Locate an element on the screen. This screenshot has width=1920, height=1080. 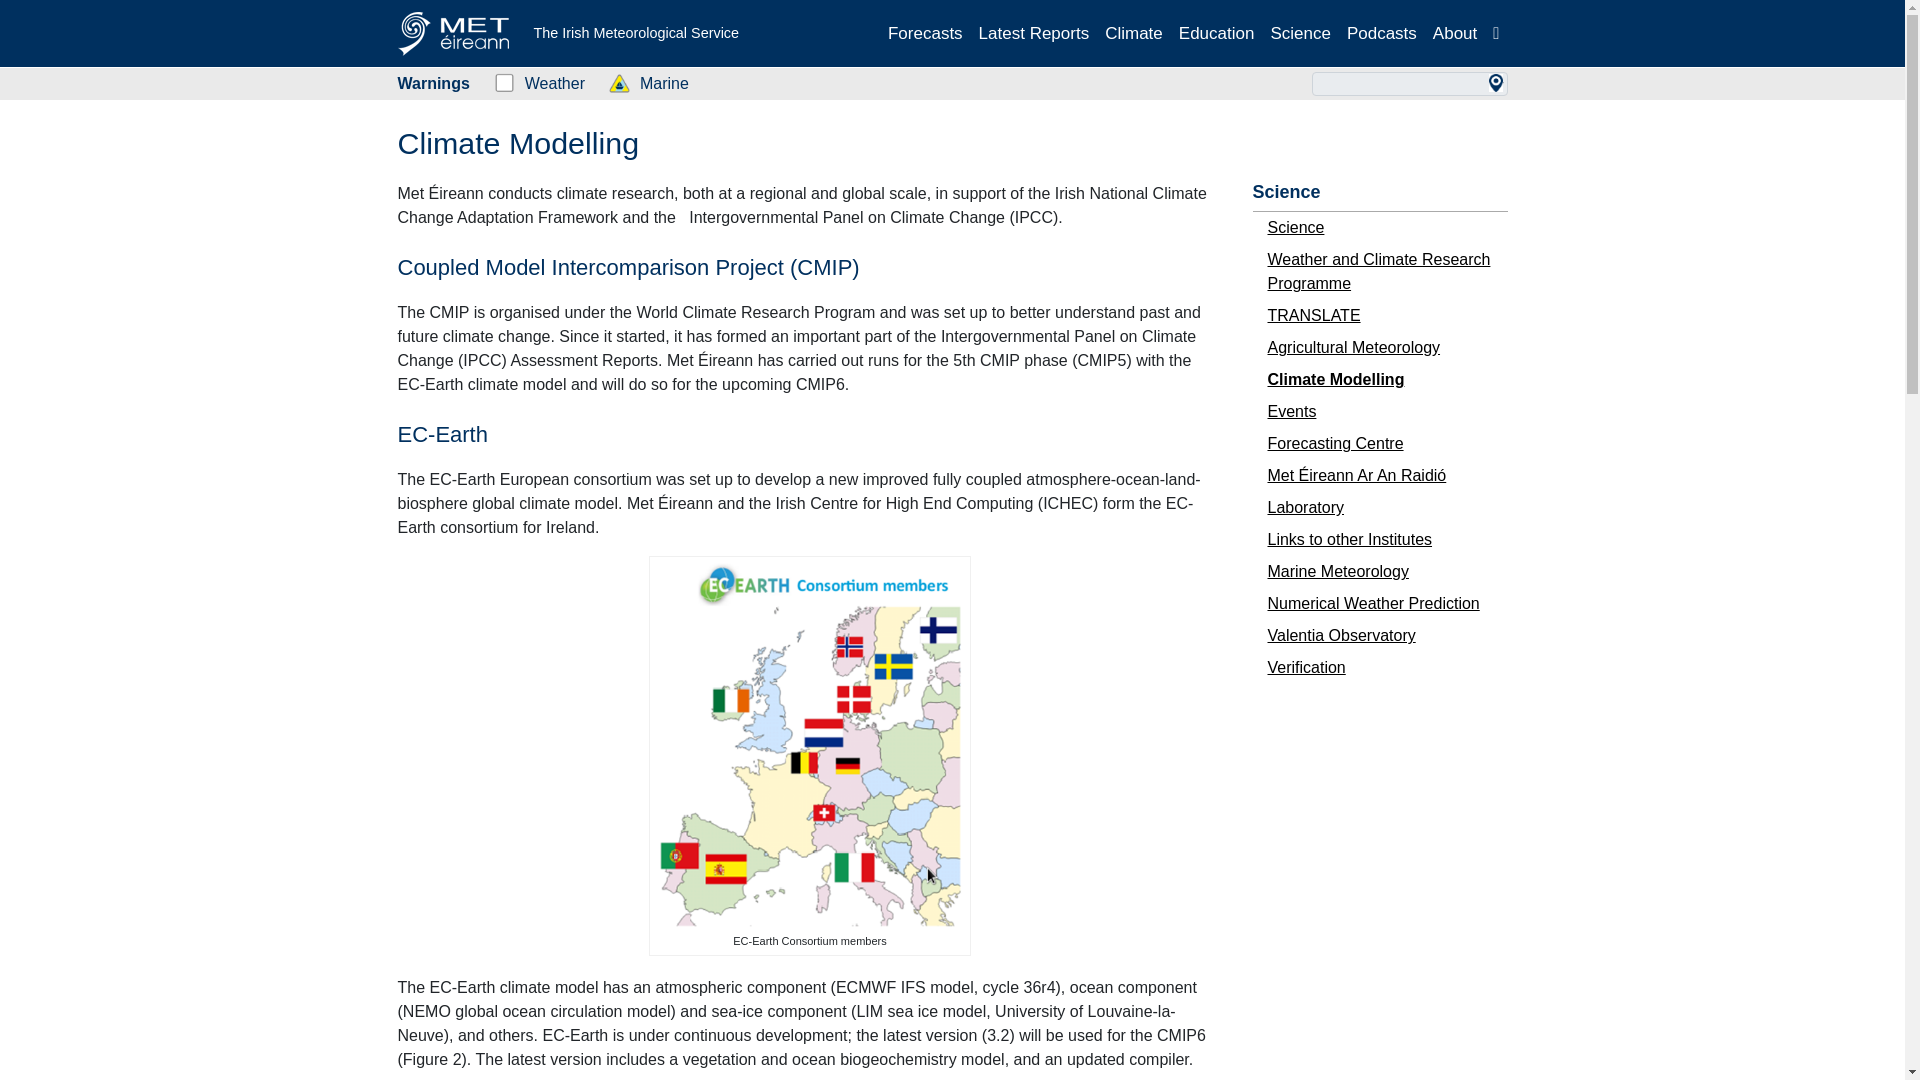
Climate is located at coordinates (1134, 33).